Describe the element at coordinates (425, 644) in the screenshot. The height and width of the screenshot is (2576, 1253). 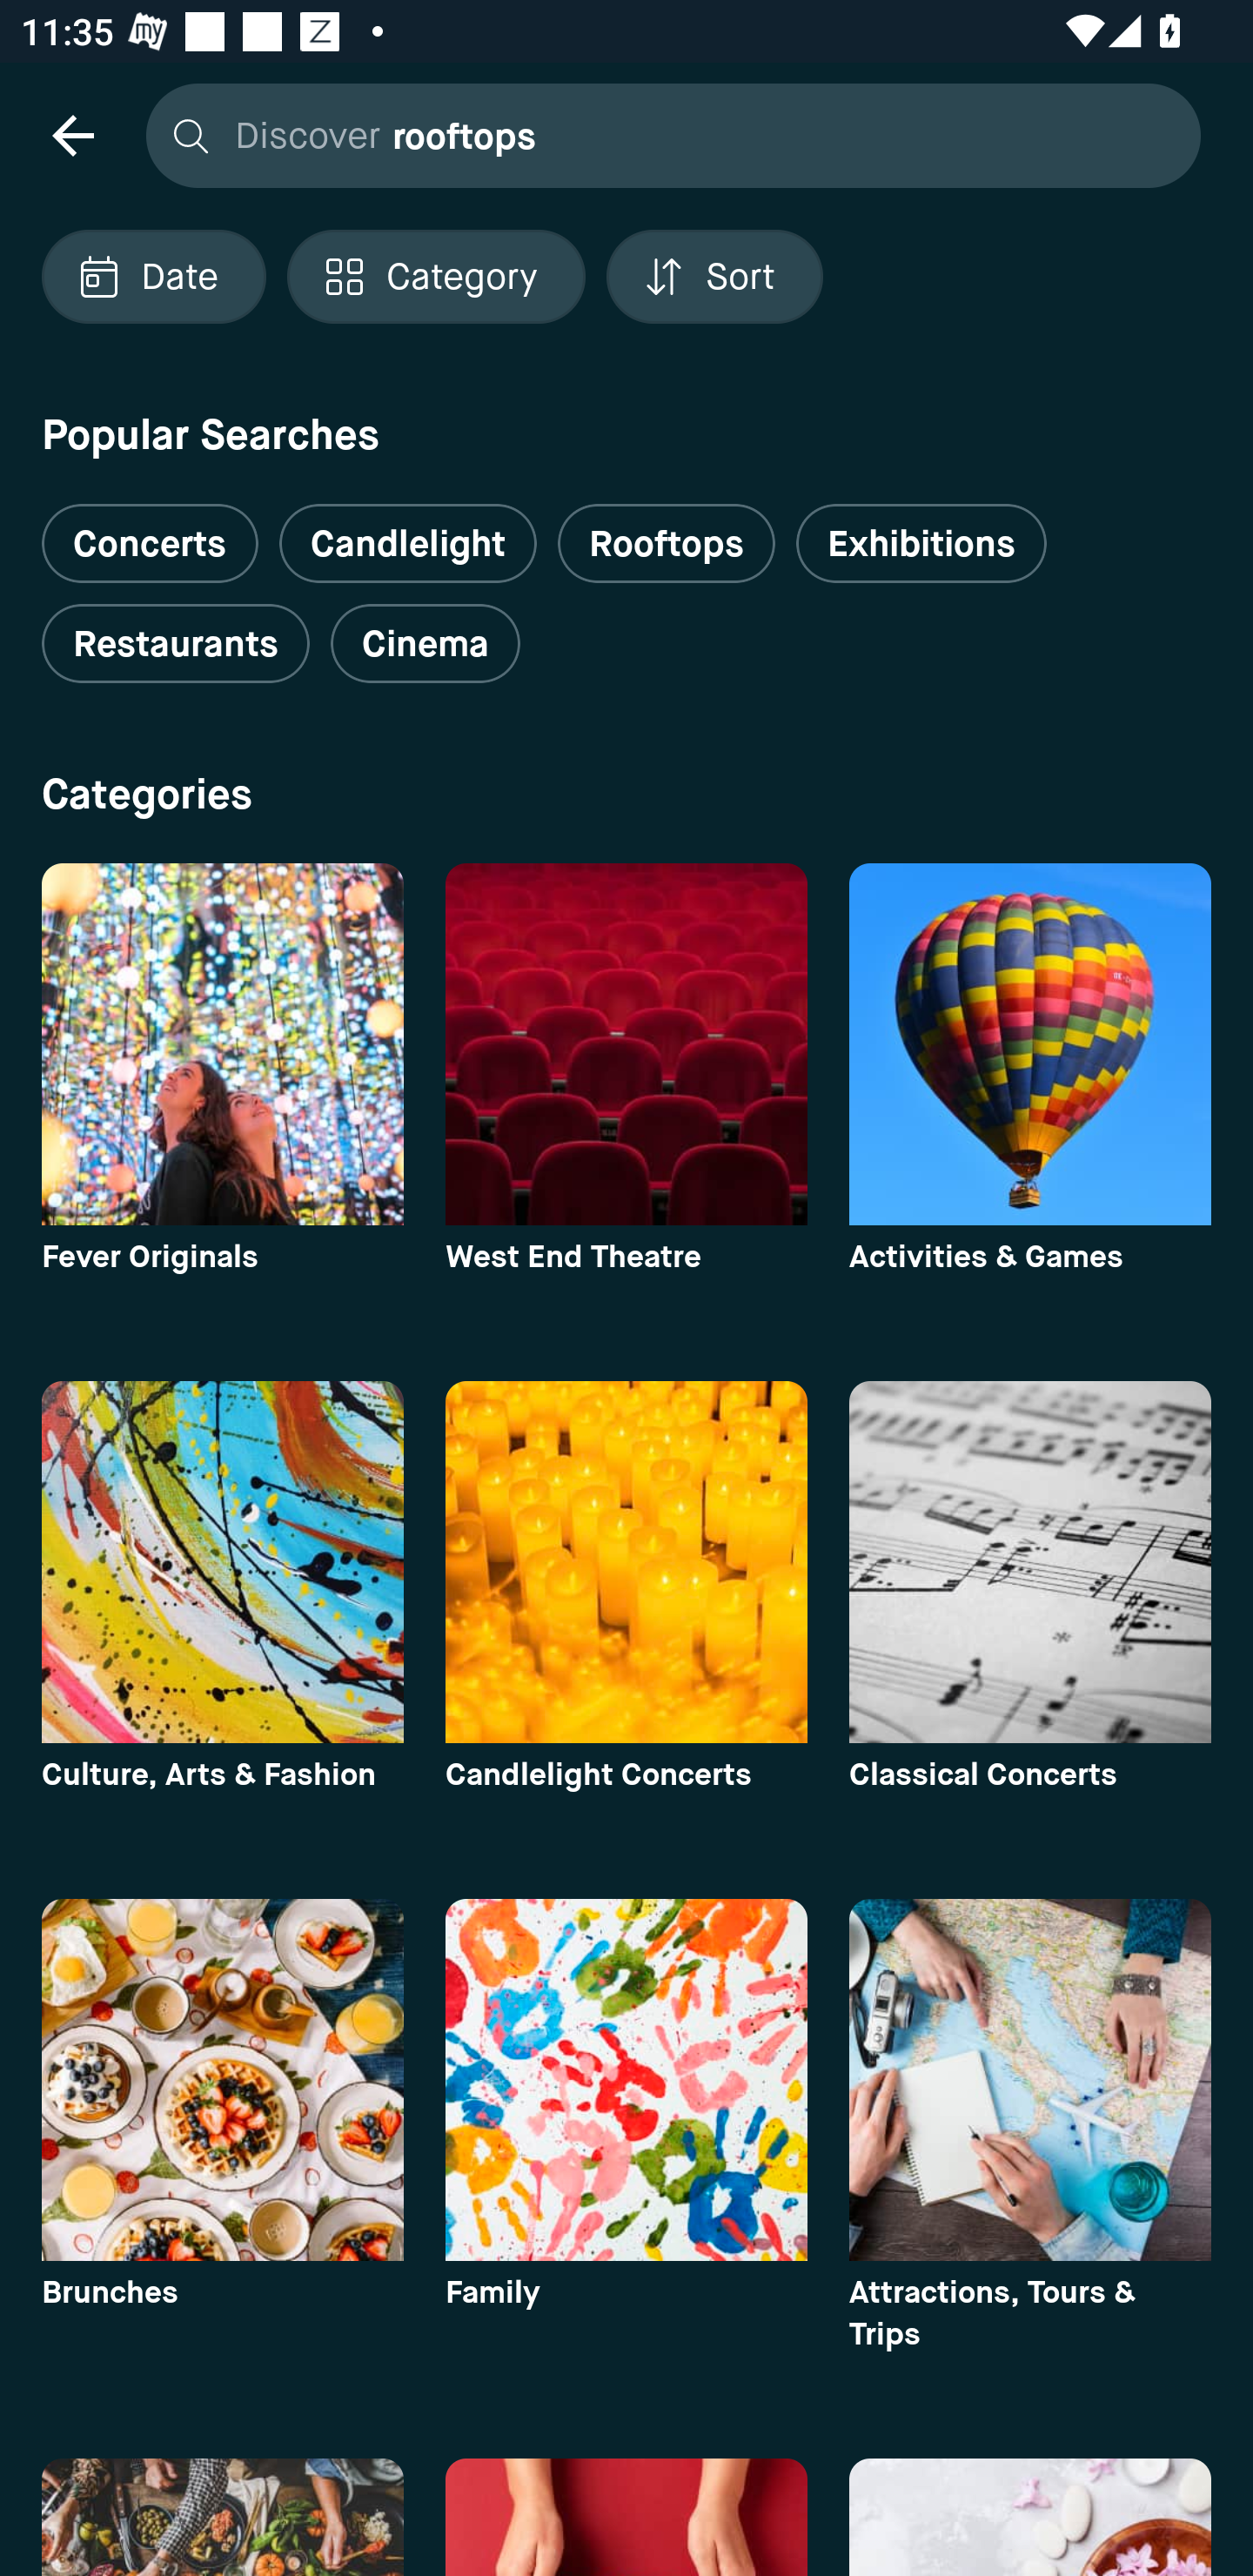
I see `Cinema` at that location.